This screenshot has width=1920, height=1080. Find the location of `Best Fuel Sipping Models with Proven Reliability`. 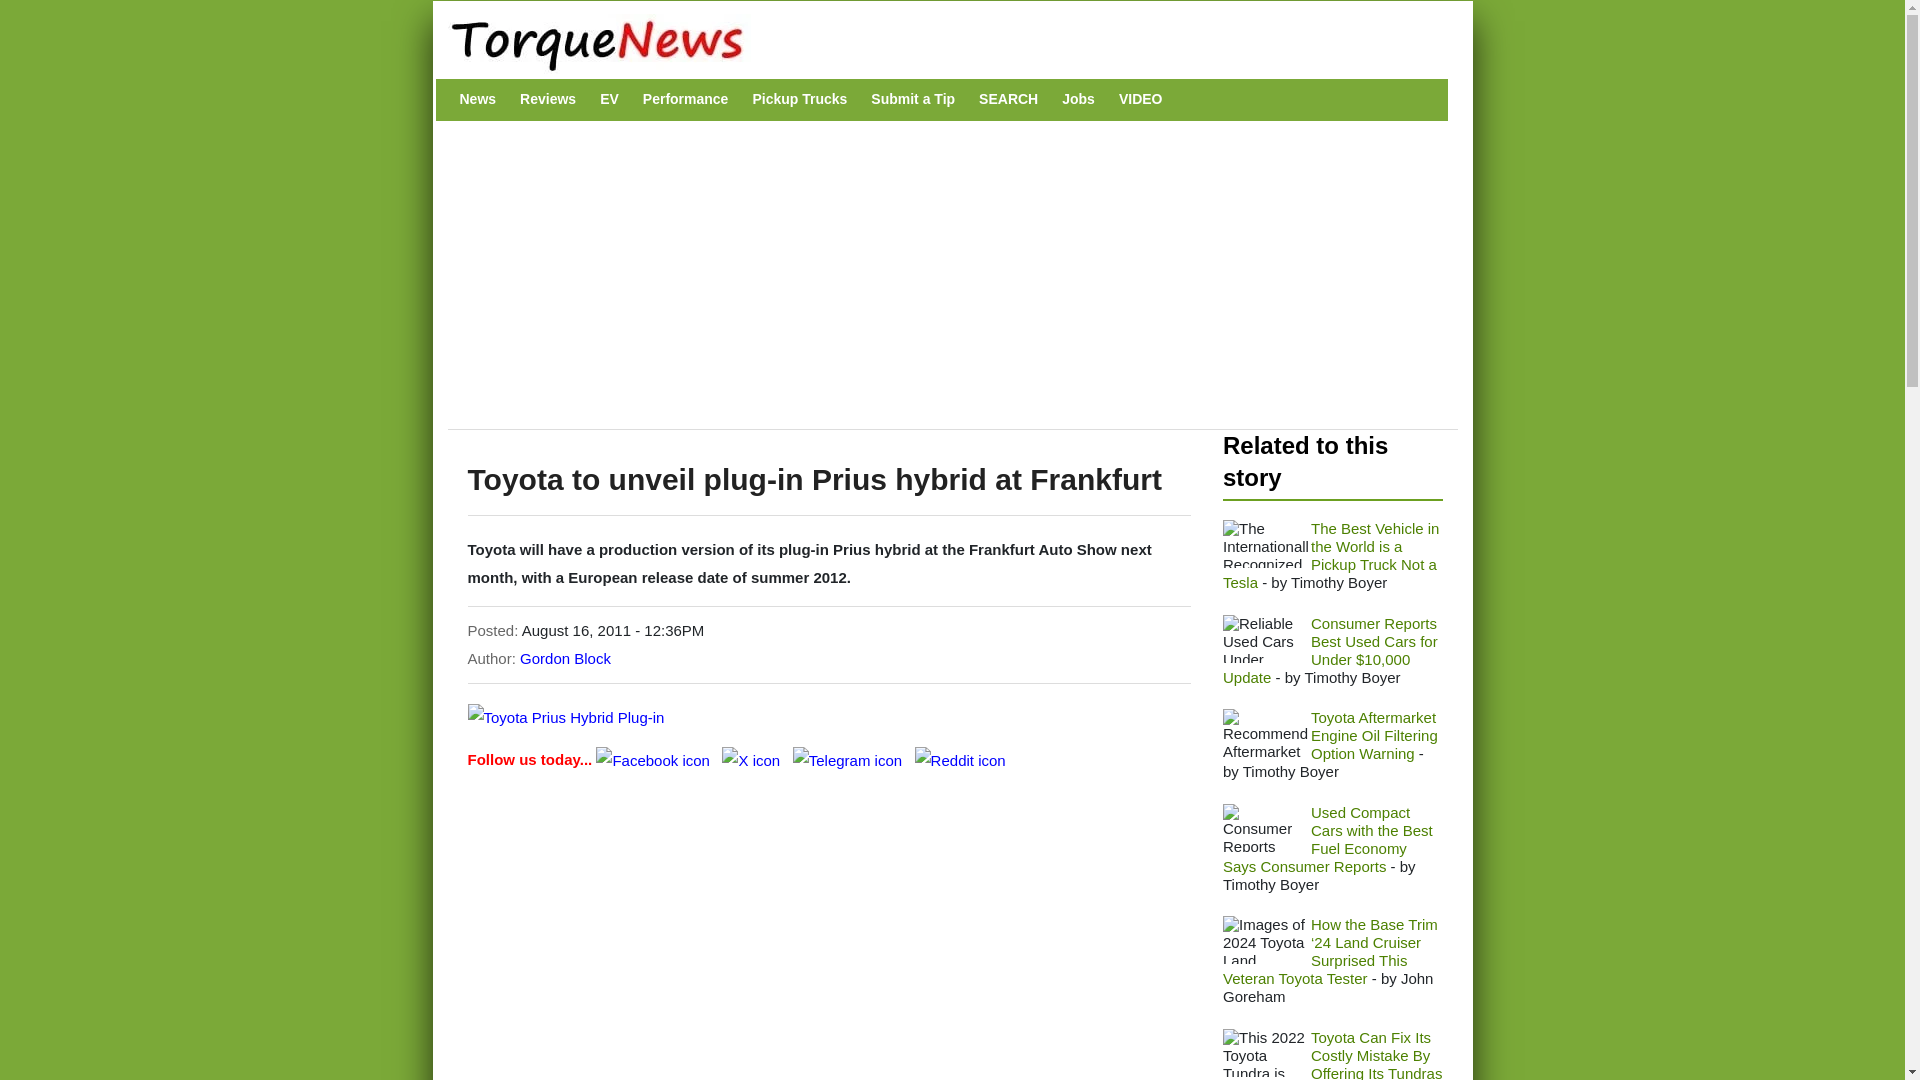

Best Fuel Sipping Models with Proven Reliability is located at coordinates (1265, 828).